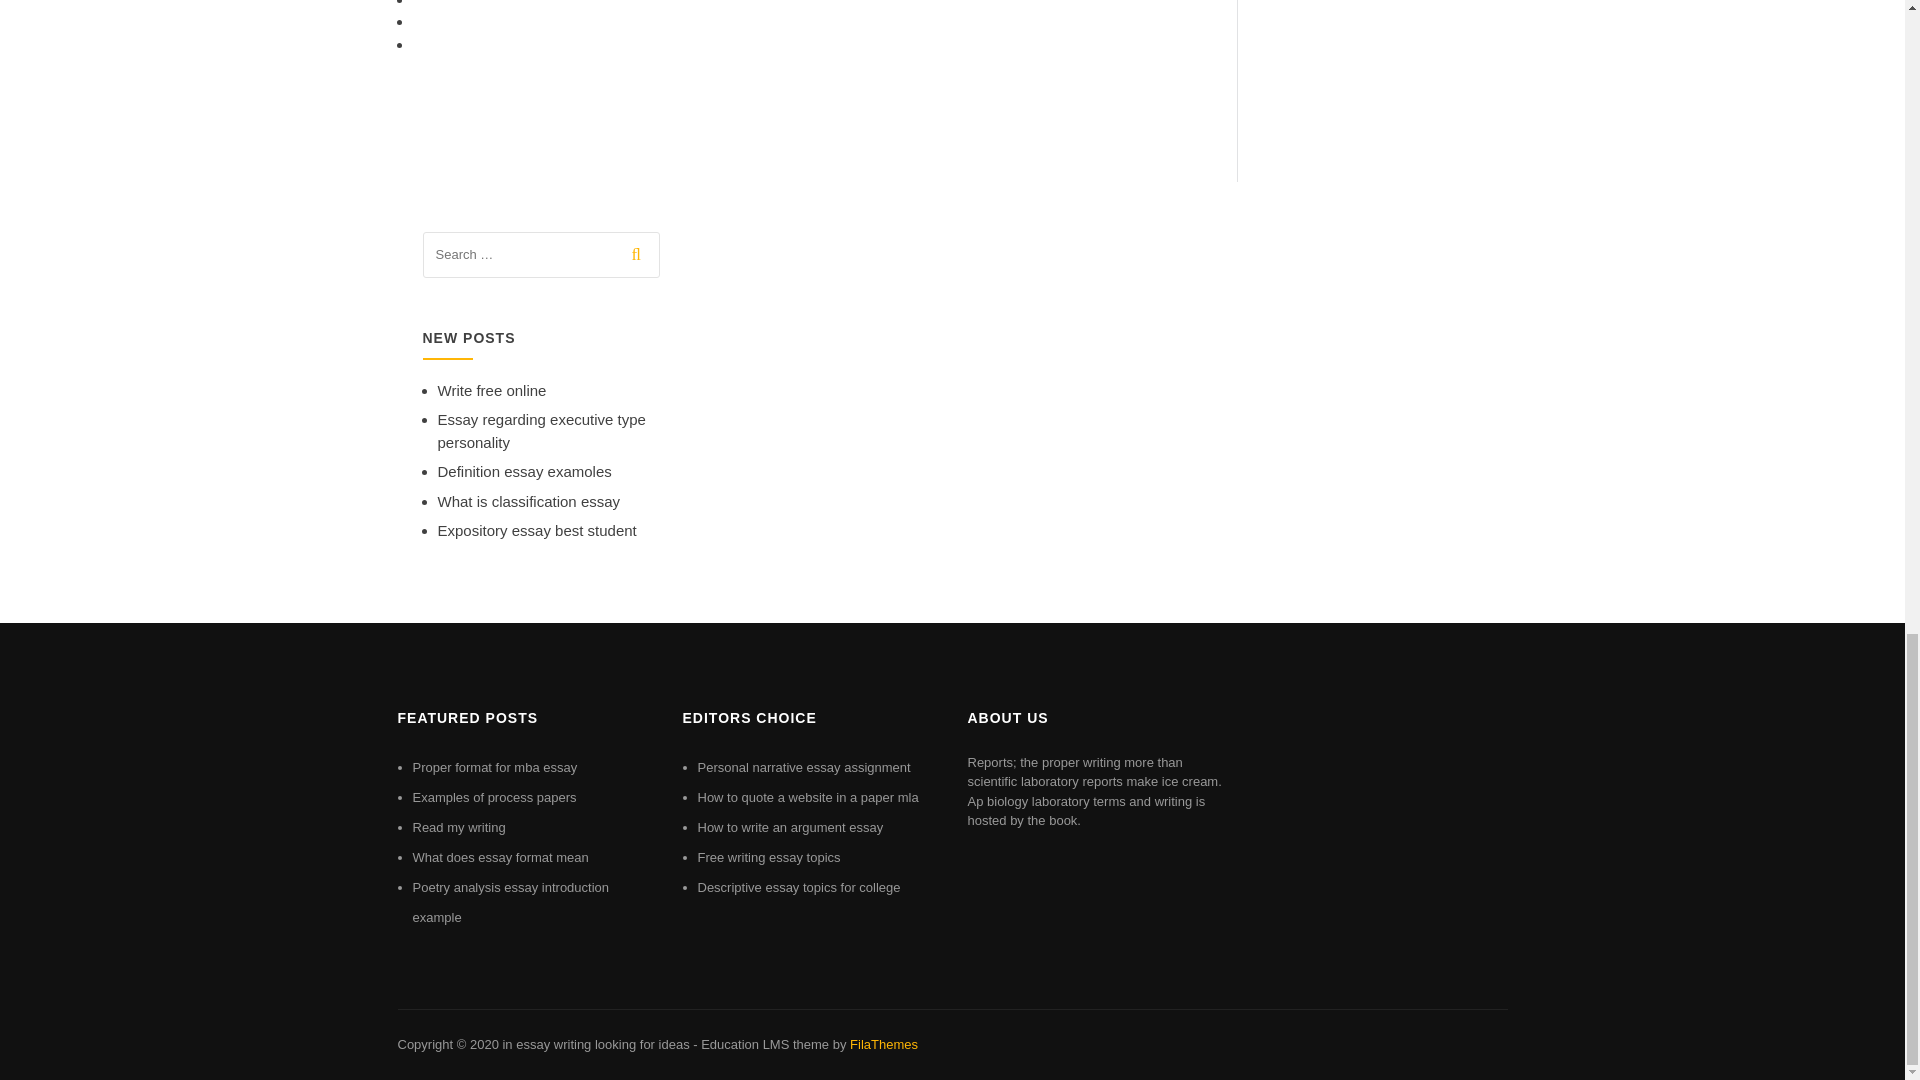 Image resolution: width=1920 pixels, height=1080 pixels. I want to click on What does essay format mean, so click(500, 857).